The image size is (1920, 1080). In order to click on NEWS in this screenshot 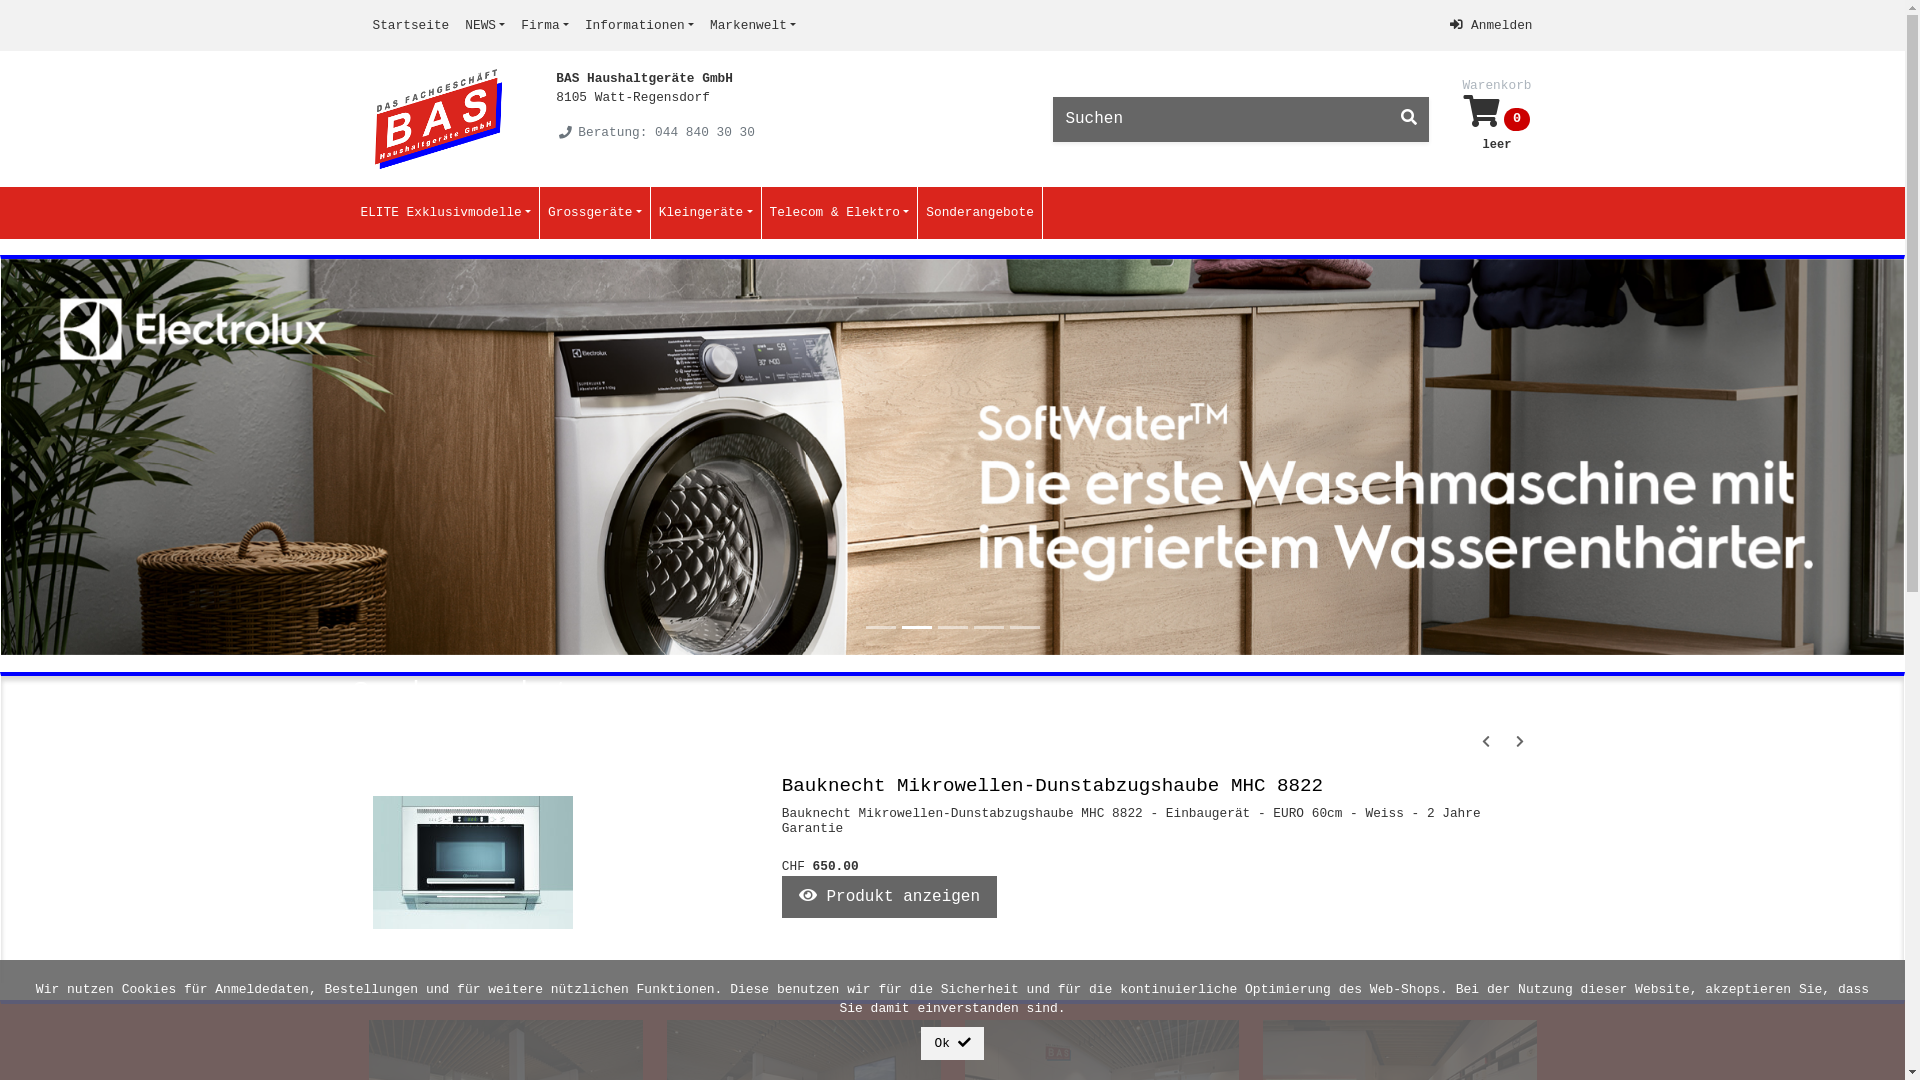, I will do `click(485, 26)`.